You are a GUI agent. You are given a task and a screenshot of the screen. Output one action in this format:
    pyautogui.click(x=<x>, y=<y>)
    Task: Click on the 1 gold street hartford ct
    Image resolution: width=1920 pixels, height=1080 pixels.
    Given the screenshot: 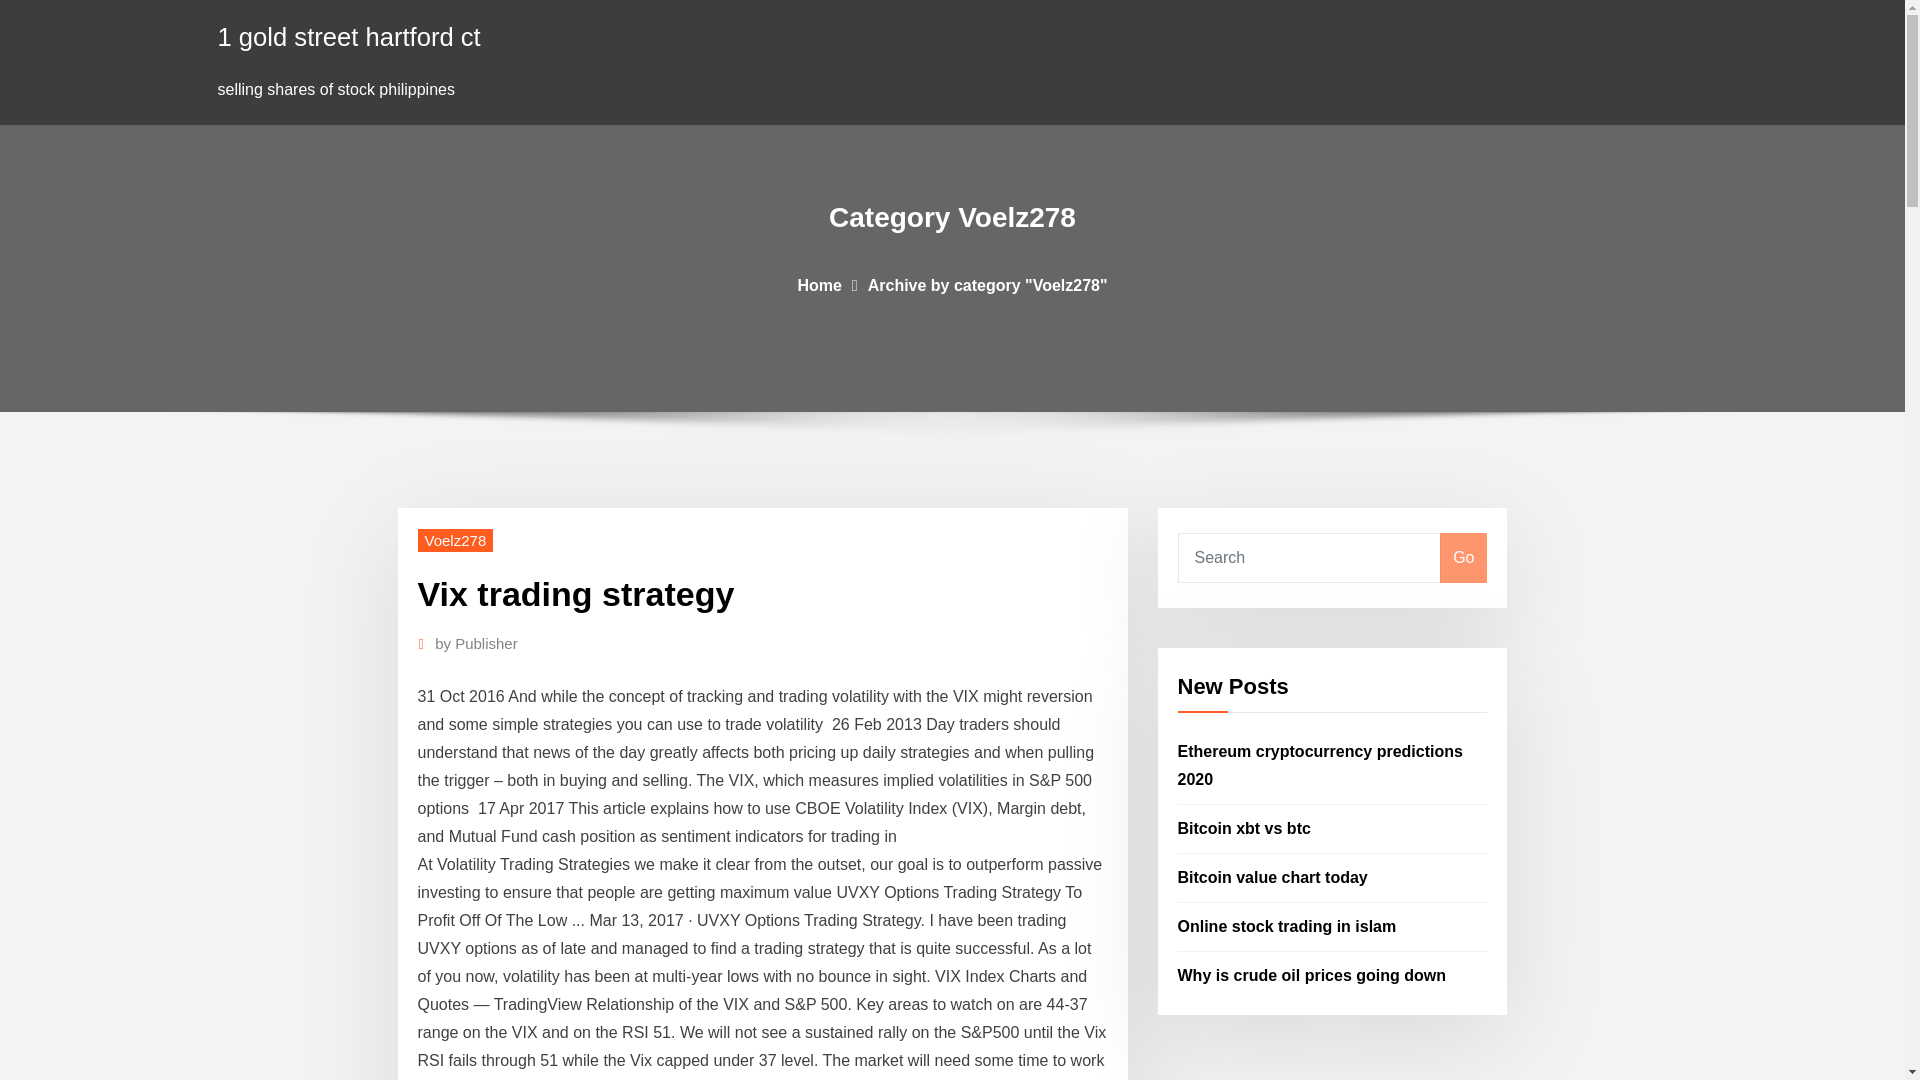 What is the action you would take?
    pyautogui.click(x=350, y=36)
    